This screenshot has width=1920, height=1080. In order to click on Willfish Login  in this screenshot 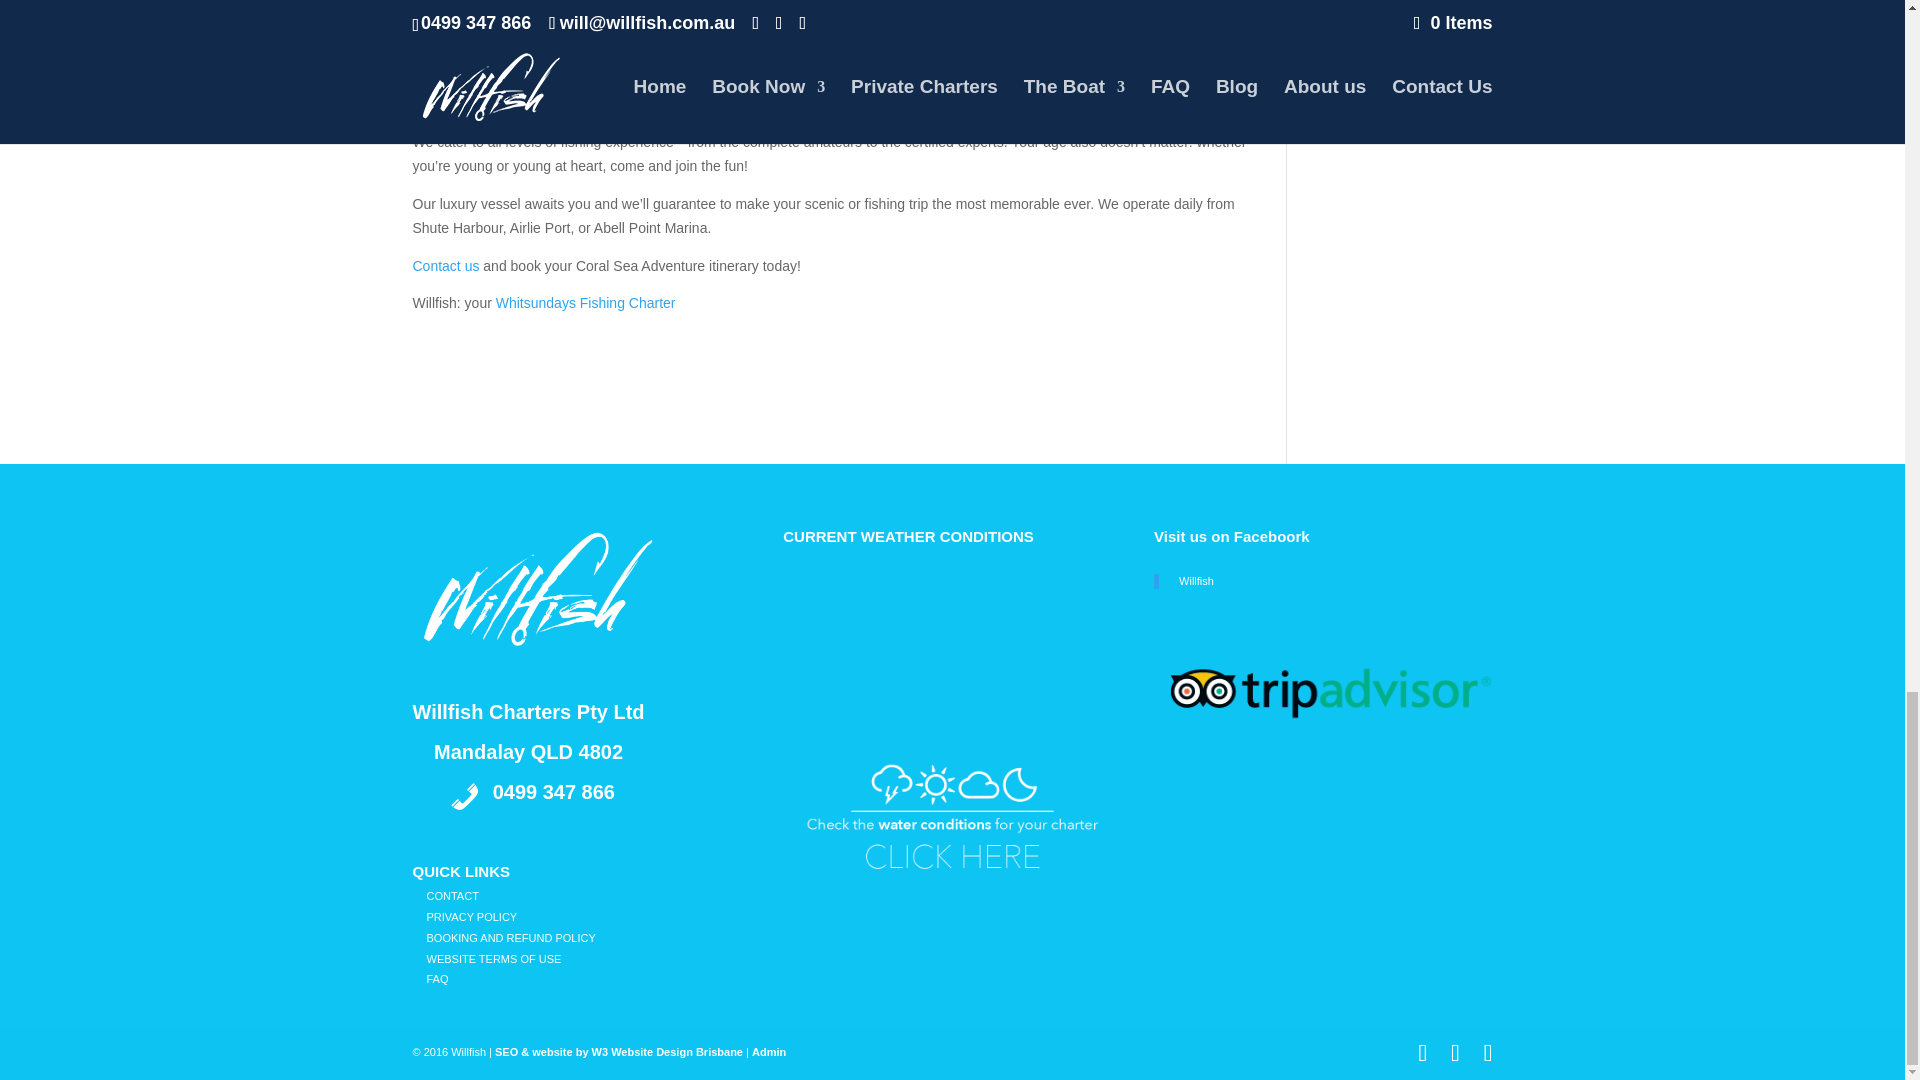, I will do `click(768, 1052)`.